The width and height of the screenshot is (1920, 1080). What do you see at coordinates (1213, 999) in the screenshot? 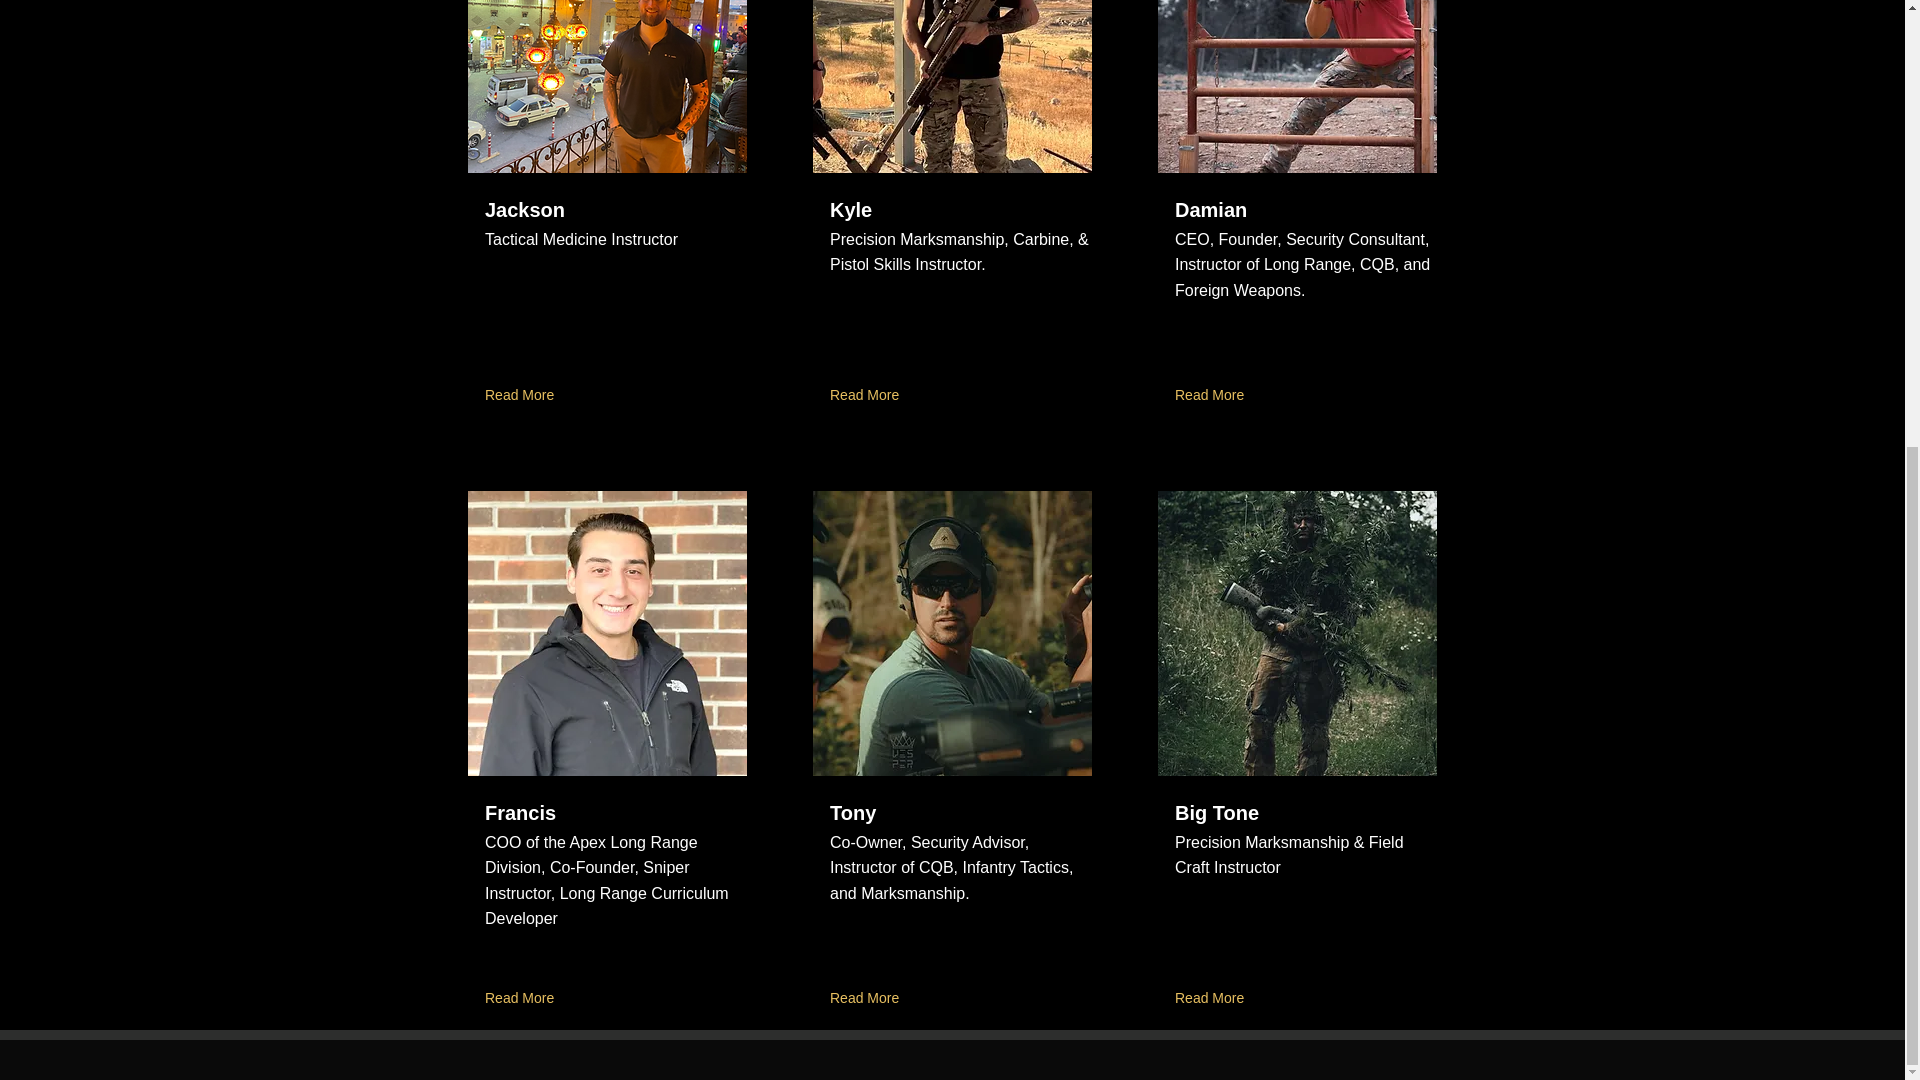
I see `Read More` at bounding box center [1213, 999].